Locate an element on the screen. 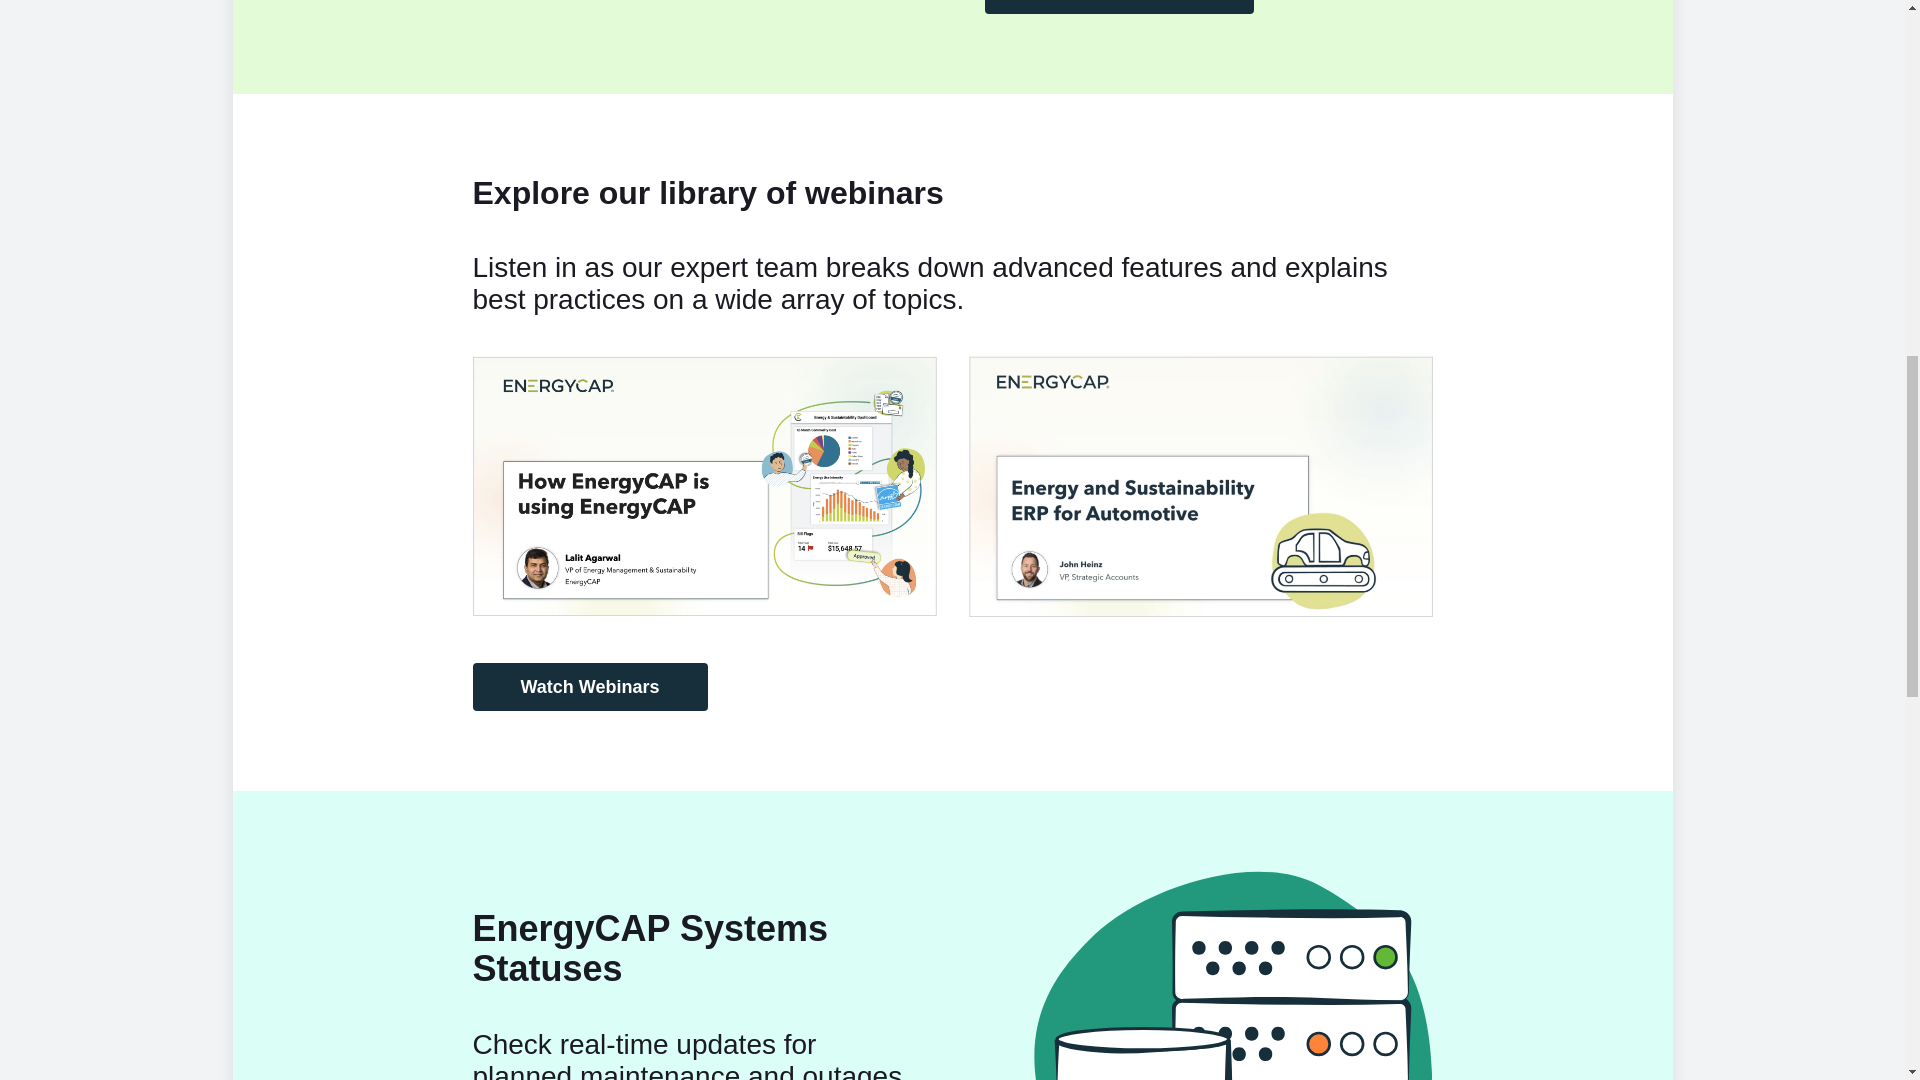 This screenshot has height=1080, width=1920. Watch Webinars is located at coordinates (589, 686).